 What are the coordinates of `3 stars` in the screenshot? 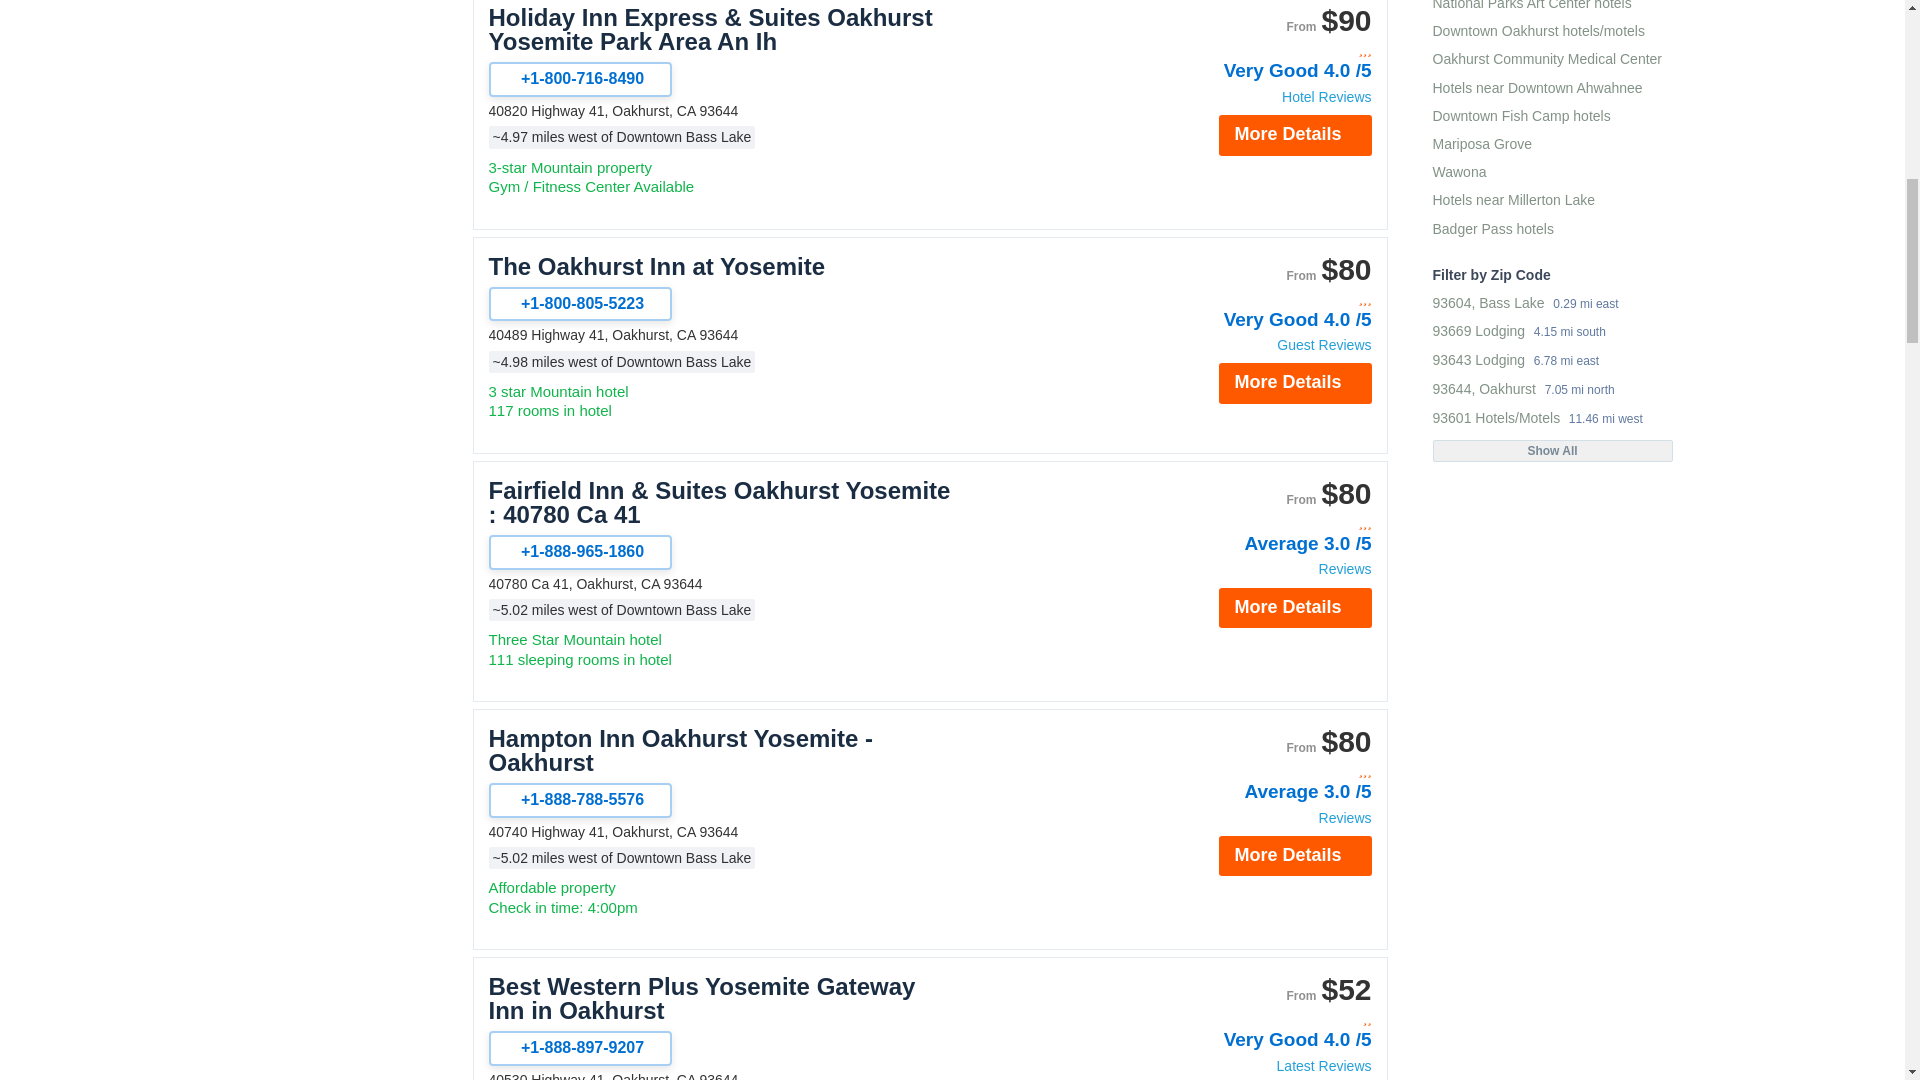 It's located at (1264, 770).